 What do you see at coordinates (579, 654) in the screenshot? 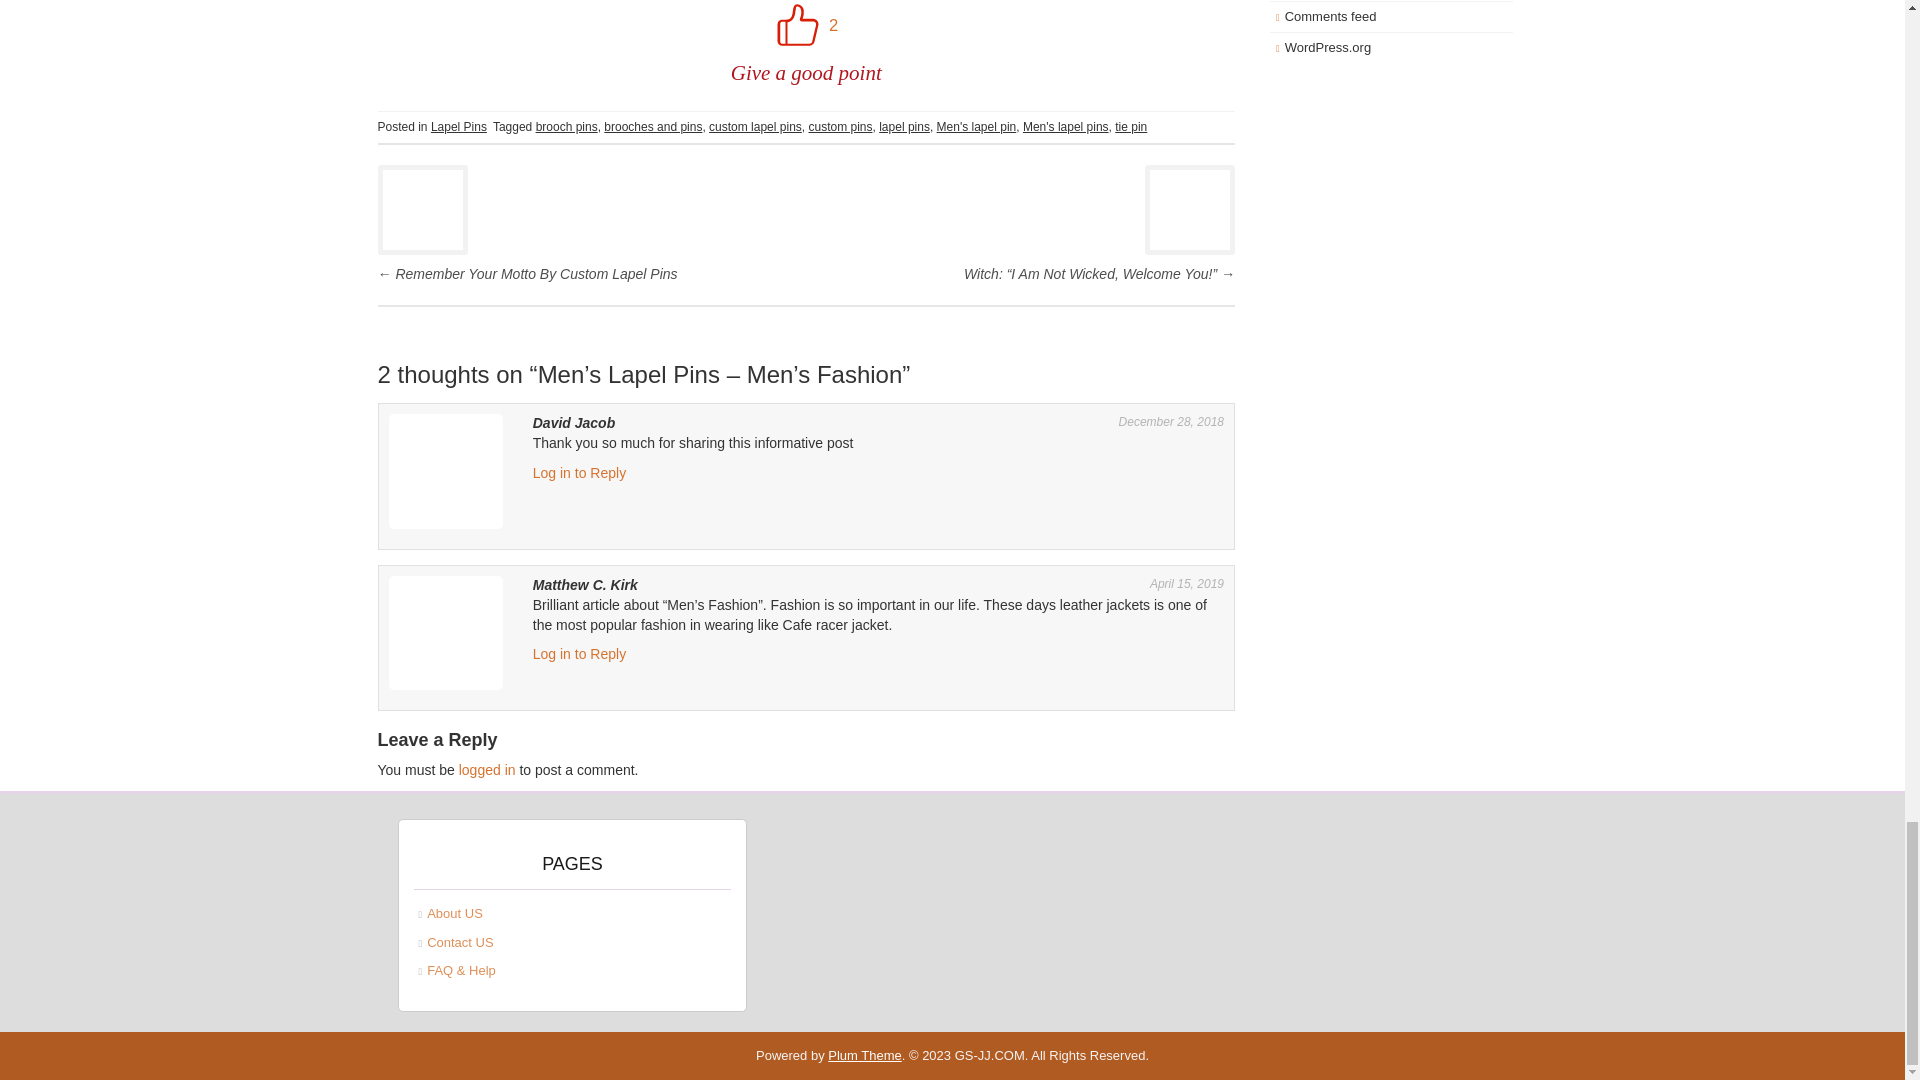
I see `Log in to Reply` at bounding box center [579, 654].